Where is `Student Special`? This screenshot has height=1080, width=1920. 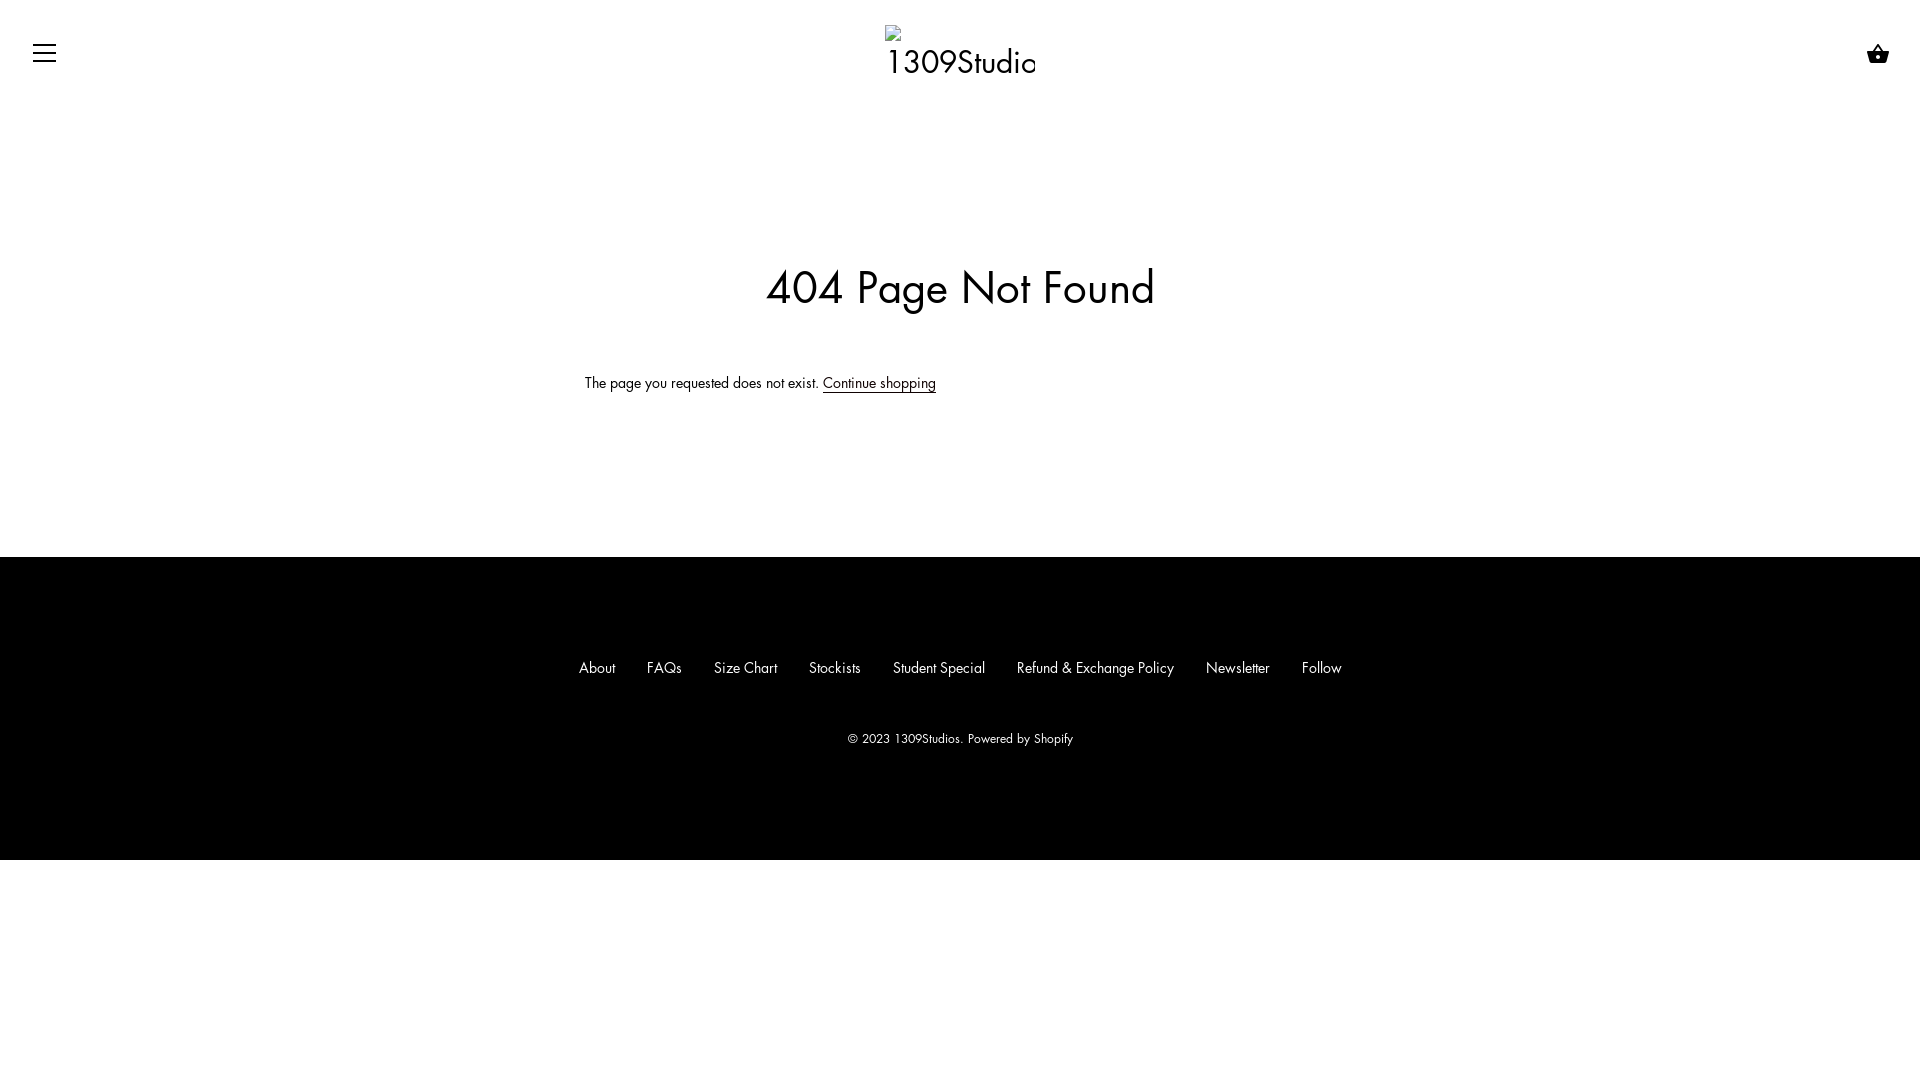 Student Special is located at coordinates (938, 667).